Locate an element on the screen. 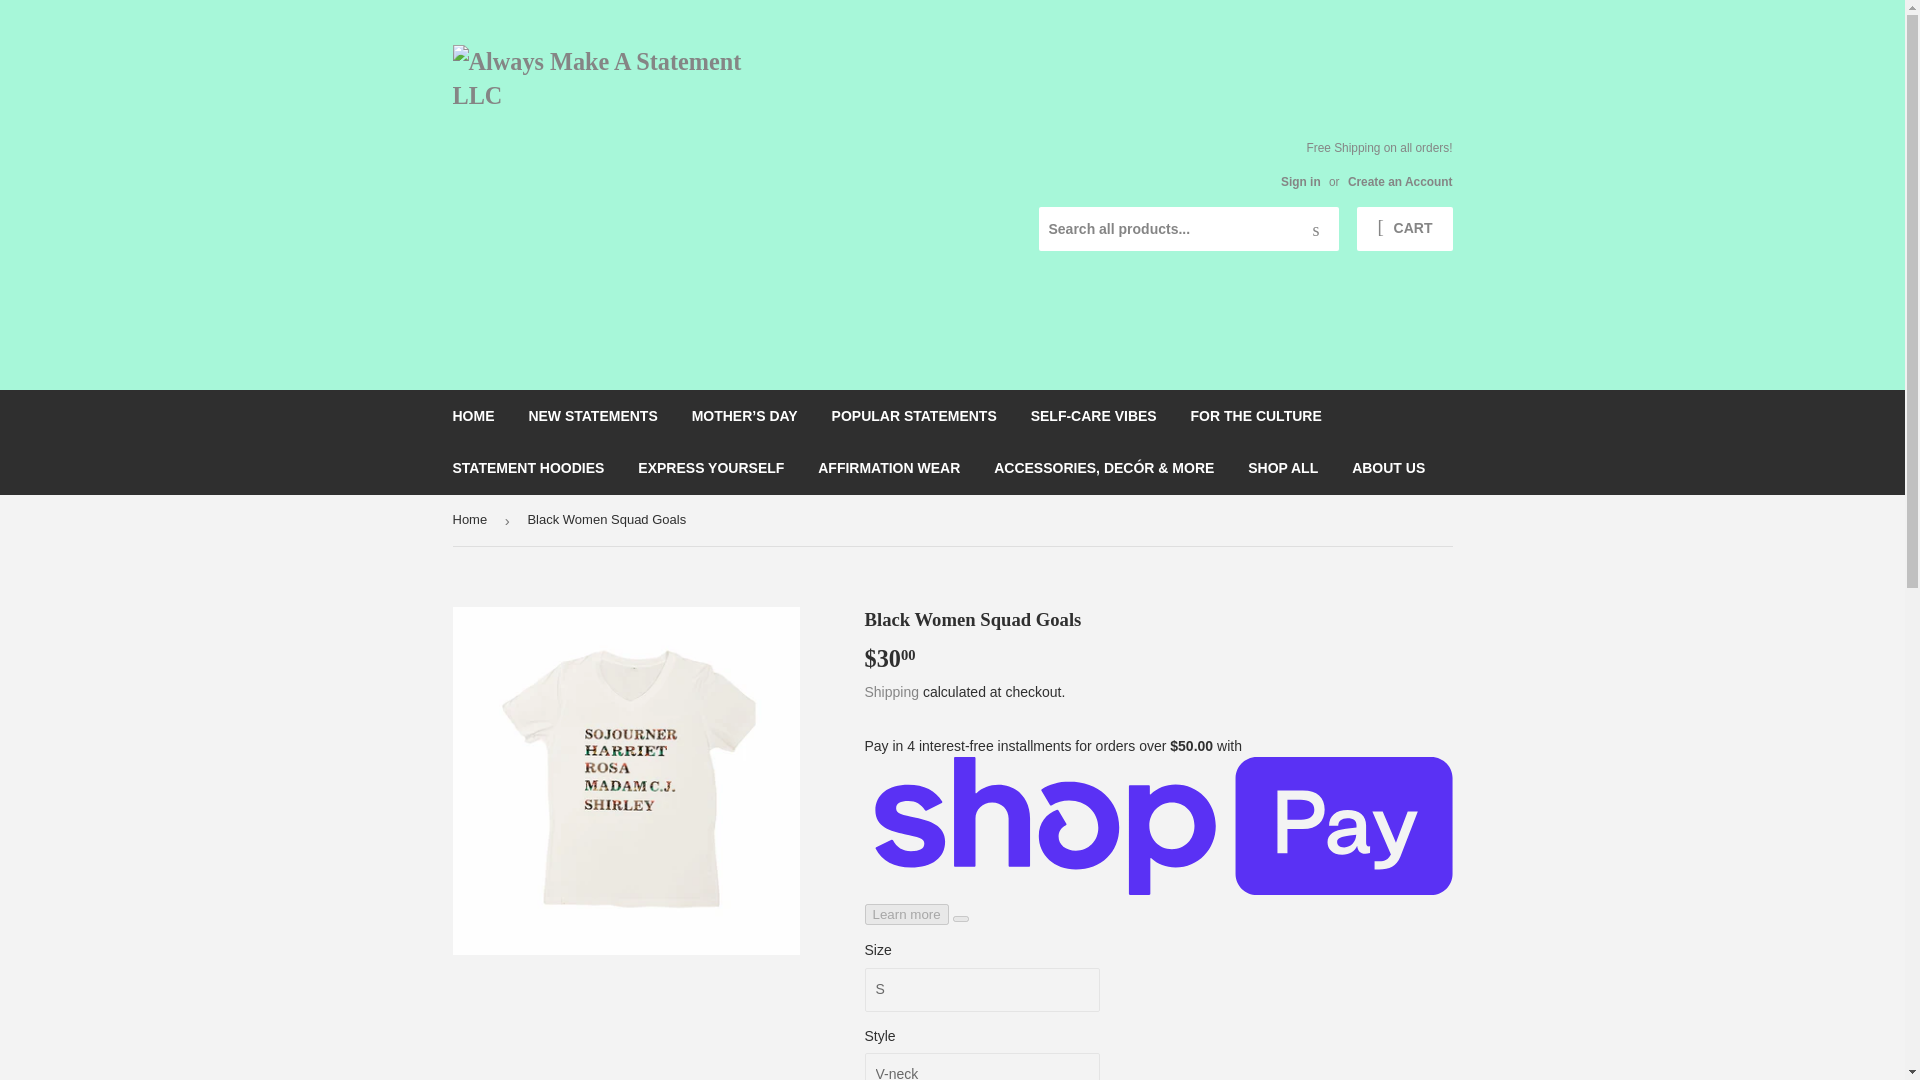 The height and width of the screenshot is (1080, 1920). ABOUT US is located at coordinates (1388, 467).